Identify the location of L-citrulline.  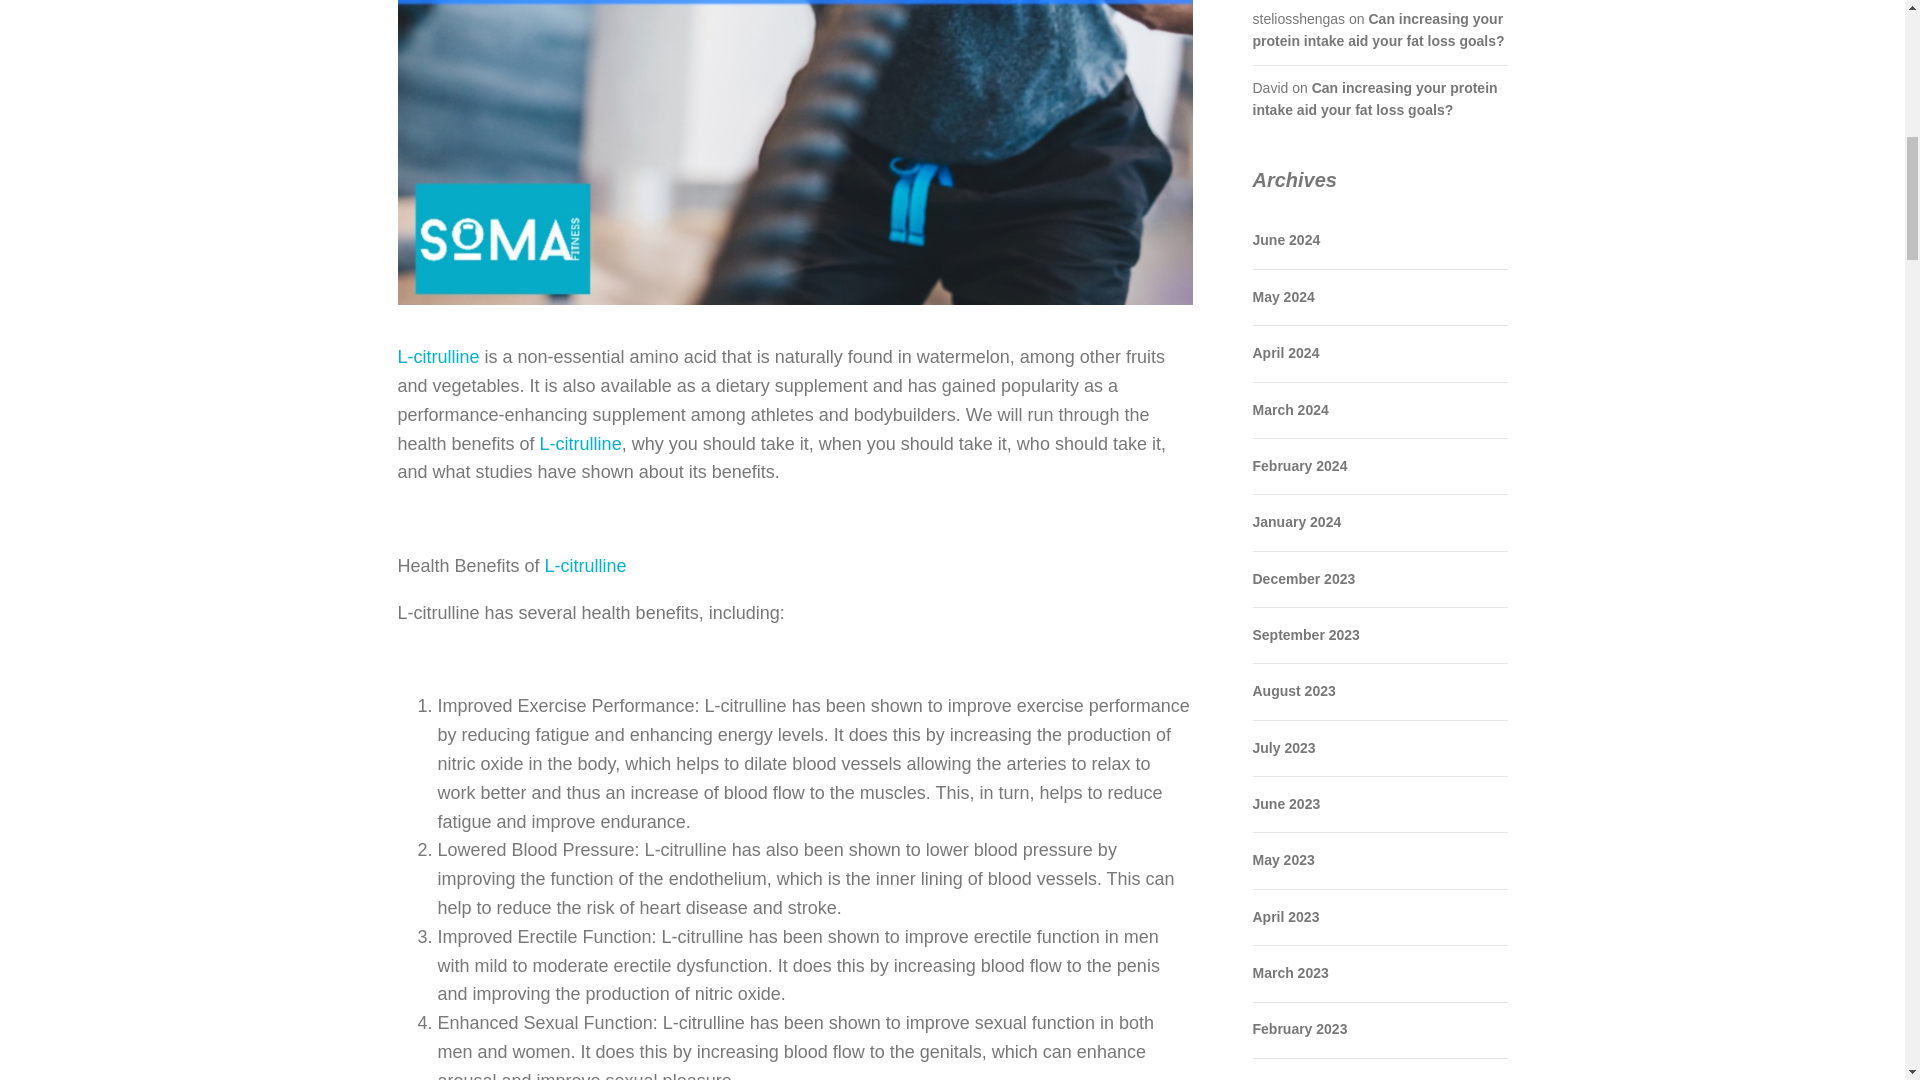
(580, 444).